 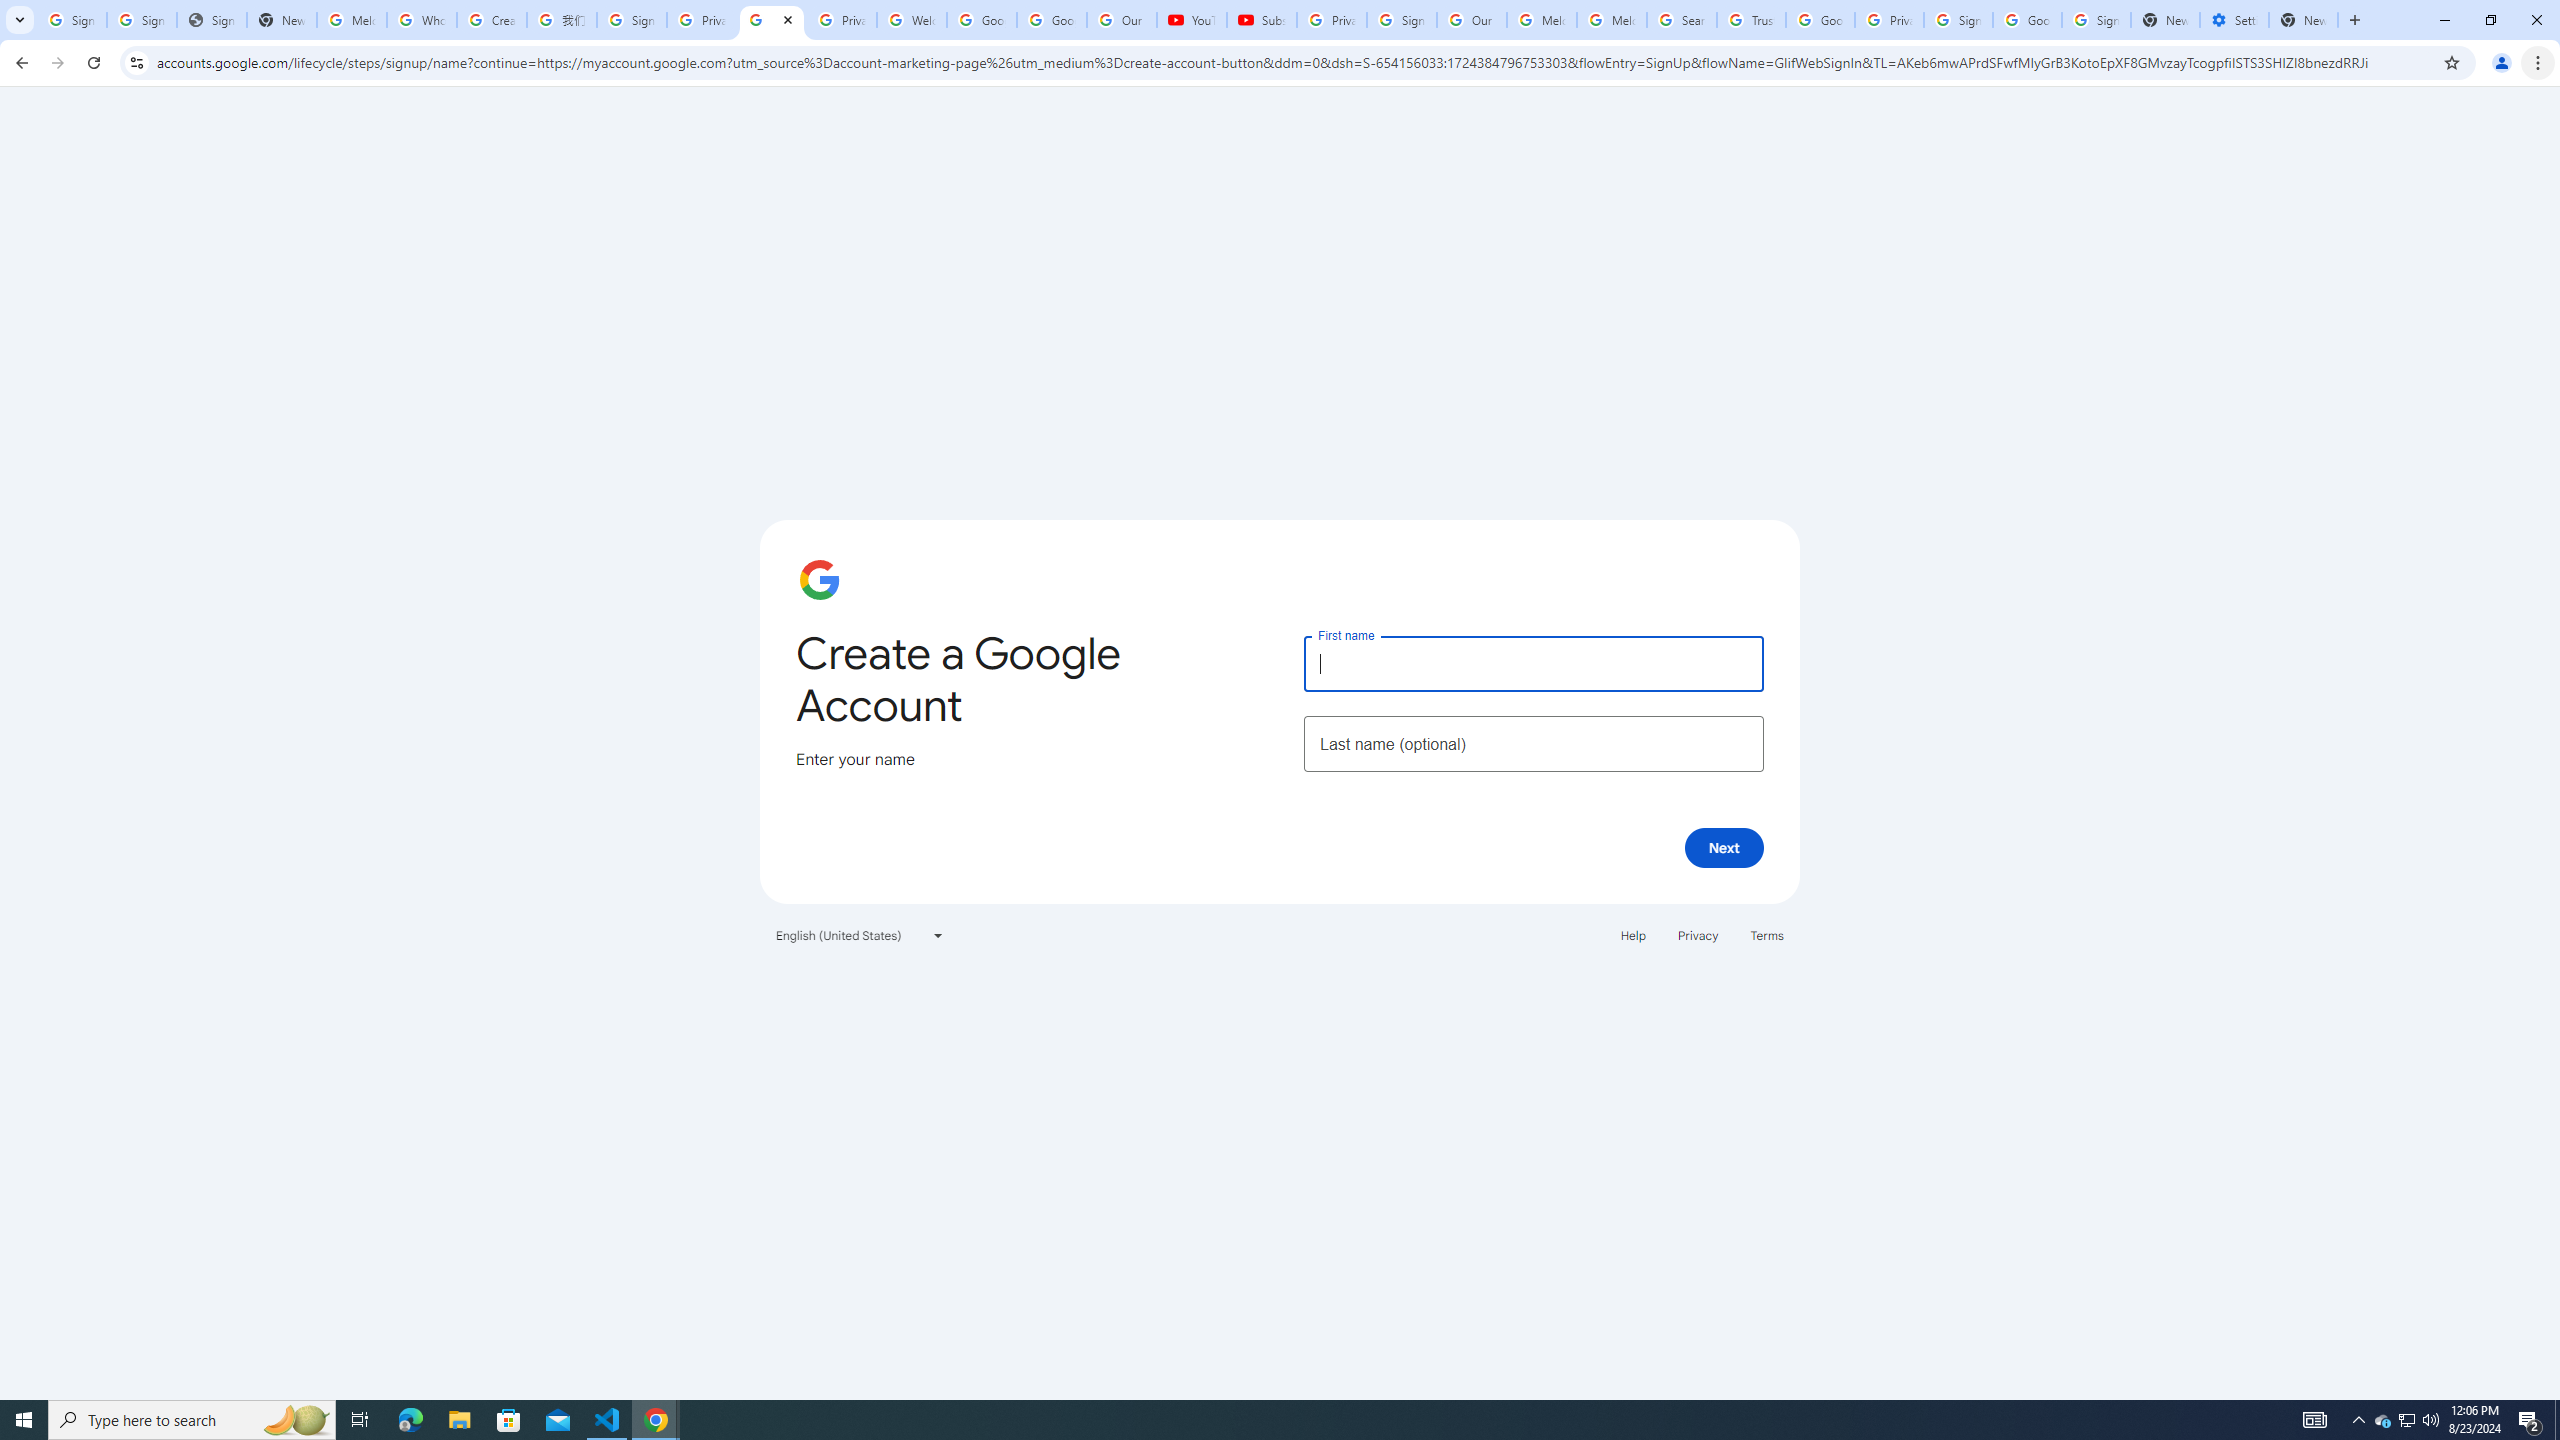 I want to click on Sign In - USA TODAY, so click(x=212, y=20).